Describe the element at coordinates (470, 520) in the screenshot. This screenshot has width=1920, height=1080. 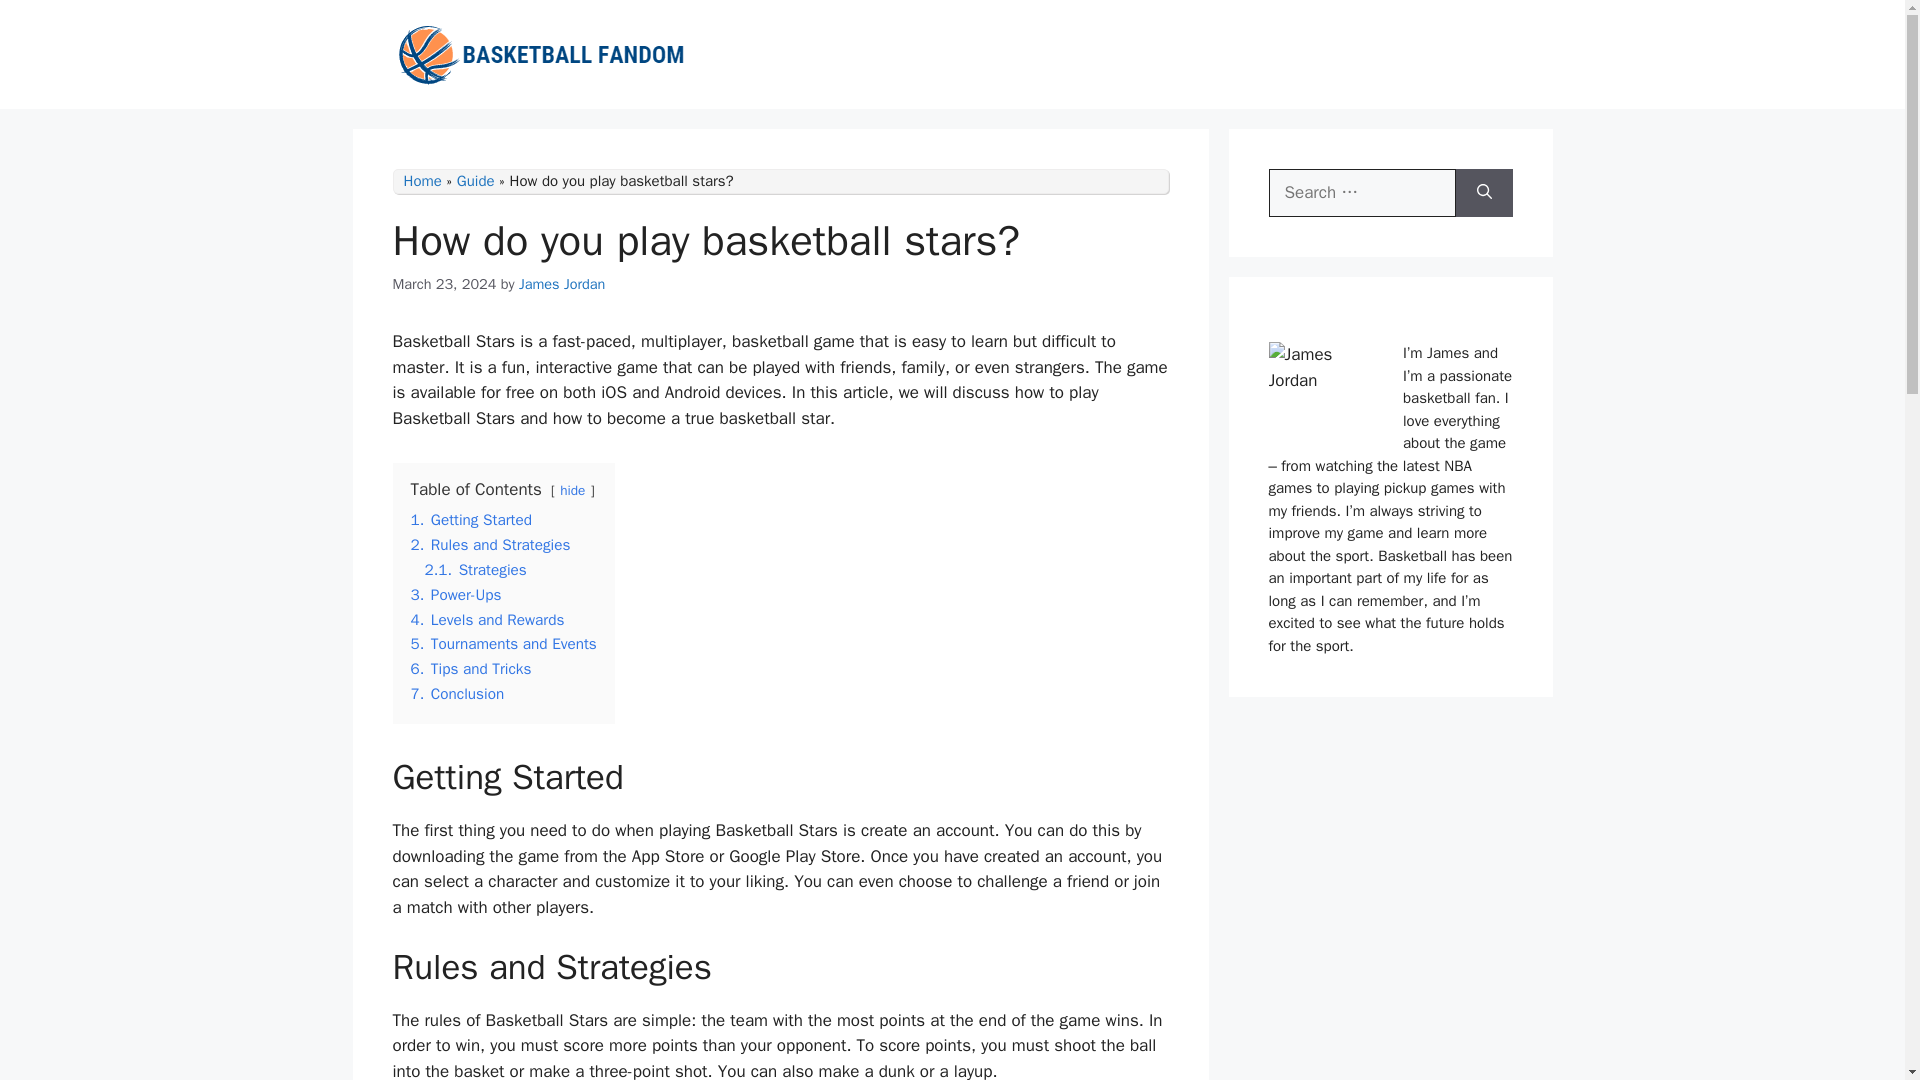
I see `1. Getting Started` at that location.